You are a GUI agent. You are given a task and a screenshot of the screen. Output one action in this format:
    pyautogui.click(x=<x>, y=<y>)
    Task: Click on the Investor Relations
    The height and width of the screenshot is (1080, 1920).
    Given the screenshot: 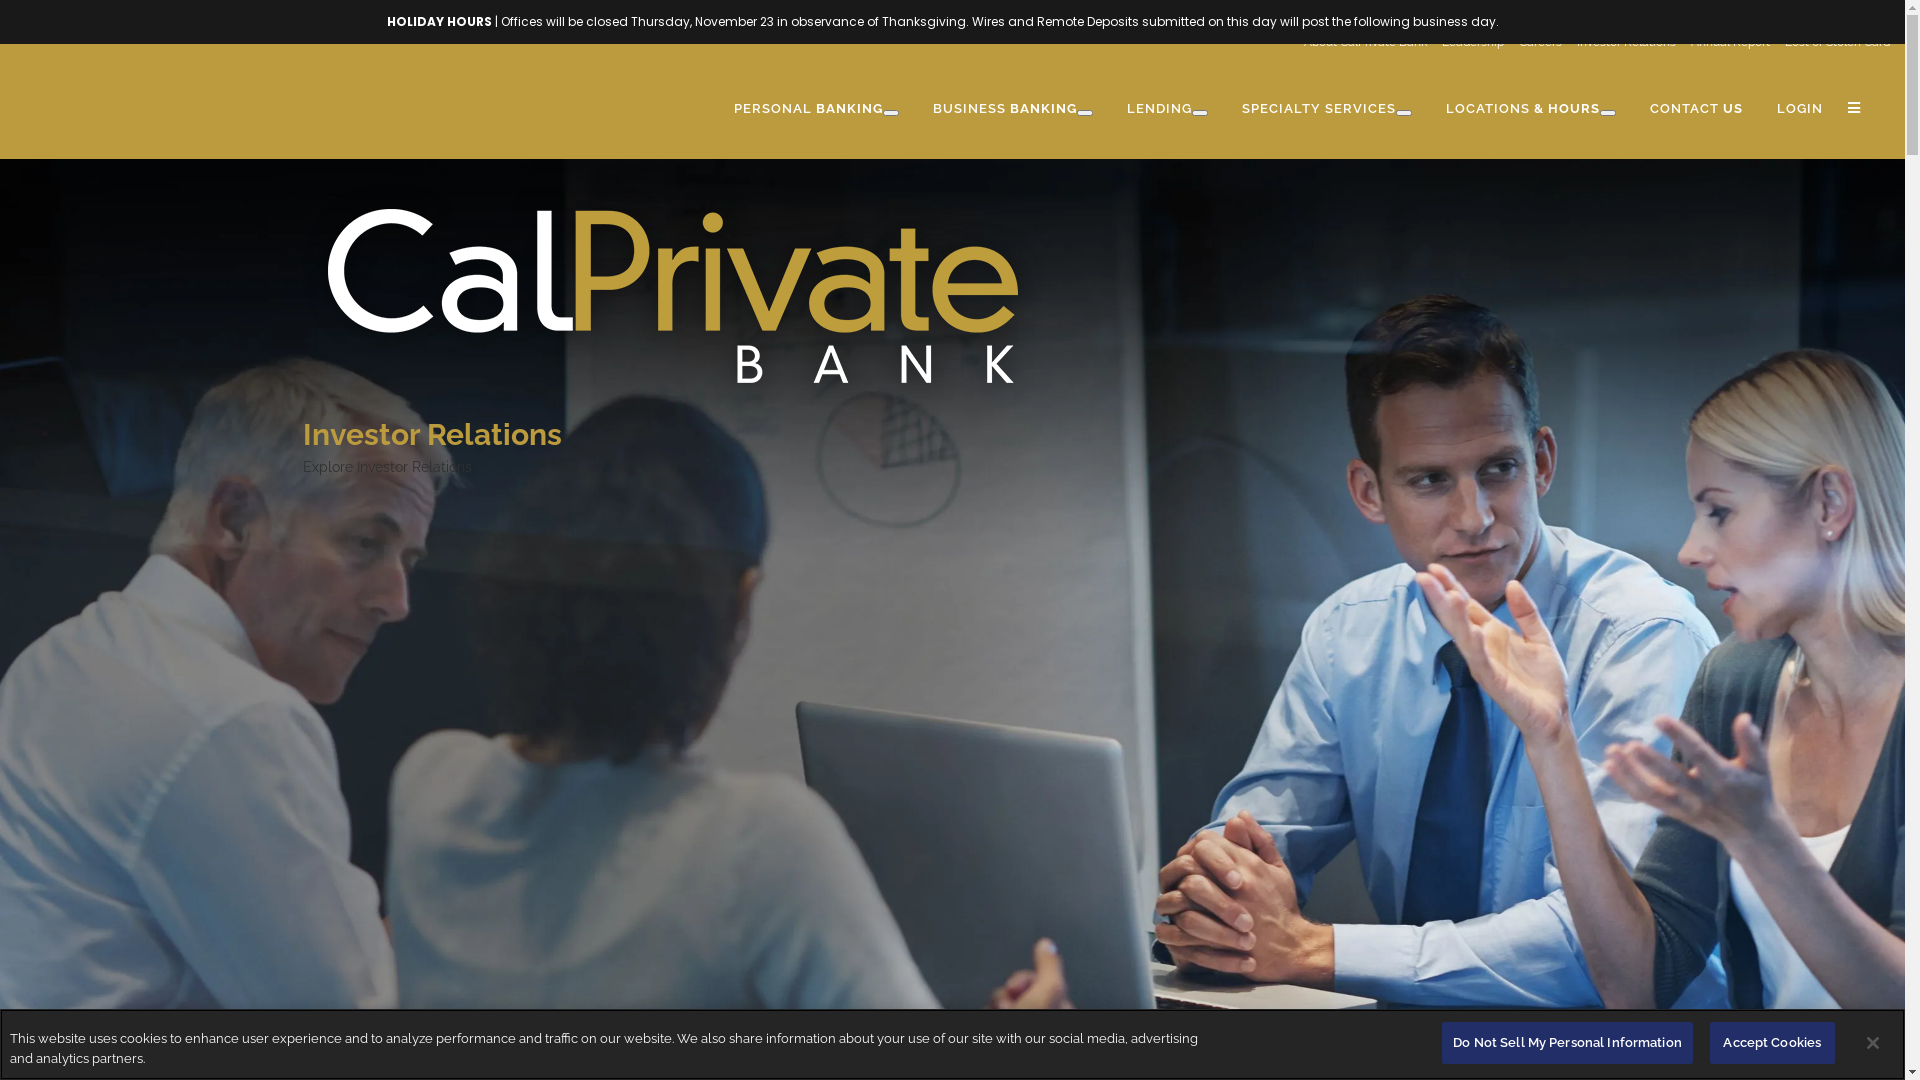 What is the action you would take?
    pyautogui.click(x=1619, y=42)
    